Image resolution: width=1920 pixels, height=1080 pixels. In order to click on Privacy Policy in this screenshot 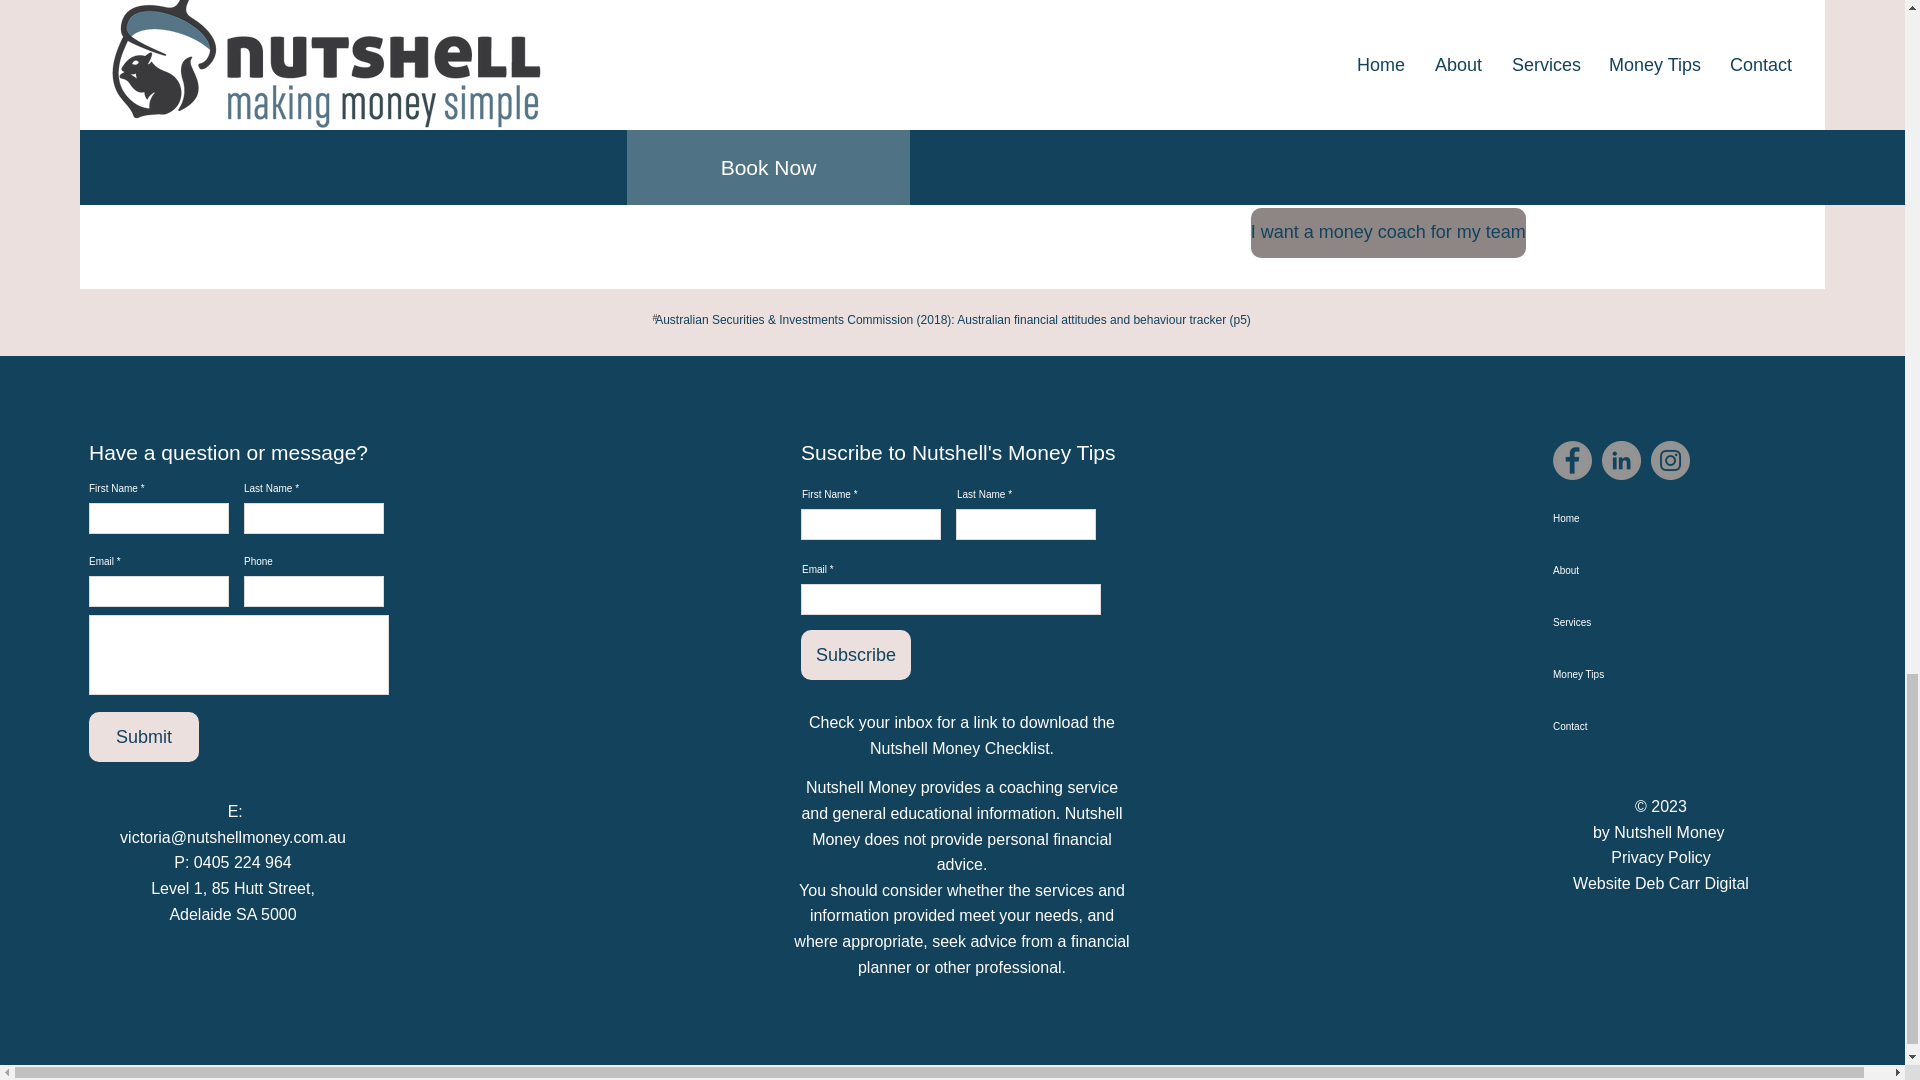, I will do `click(1660, 857)`.